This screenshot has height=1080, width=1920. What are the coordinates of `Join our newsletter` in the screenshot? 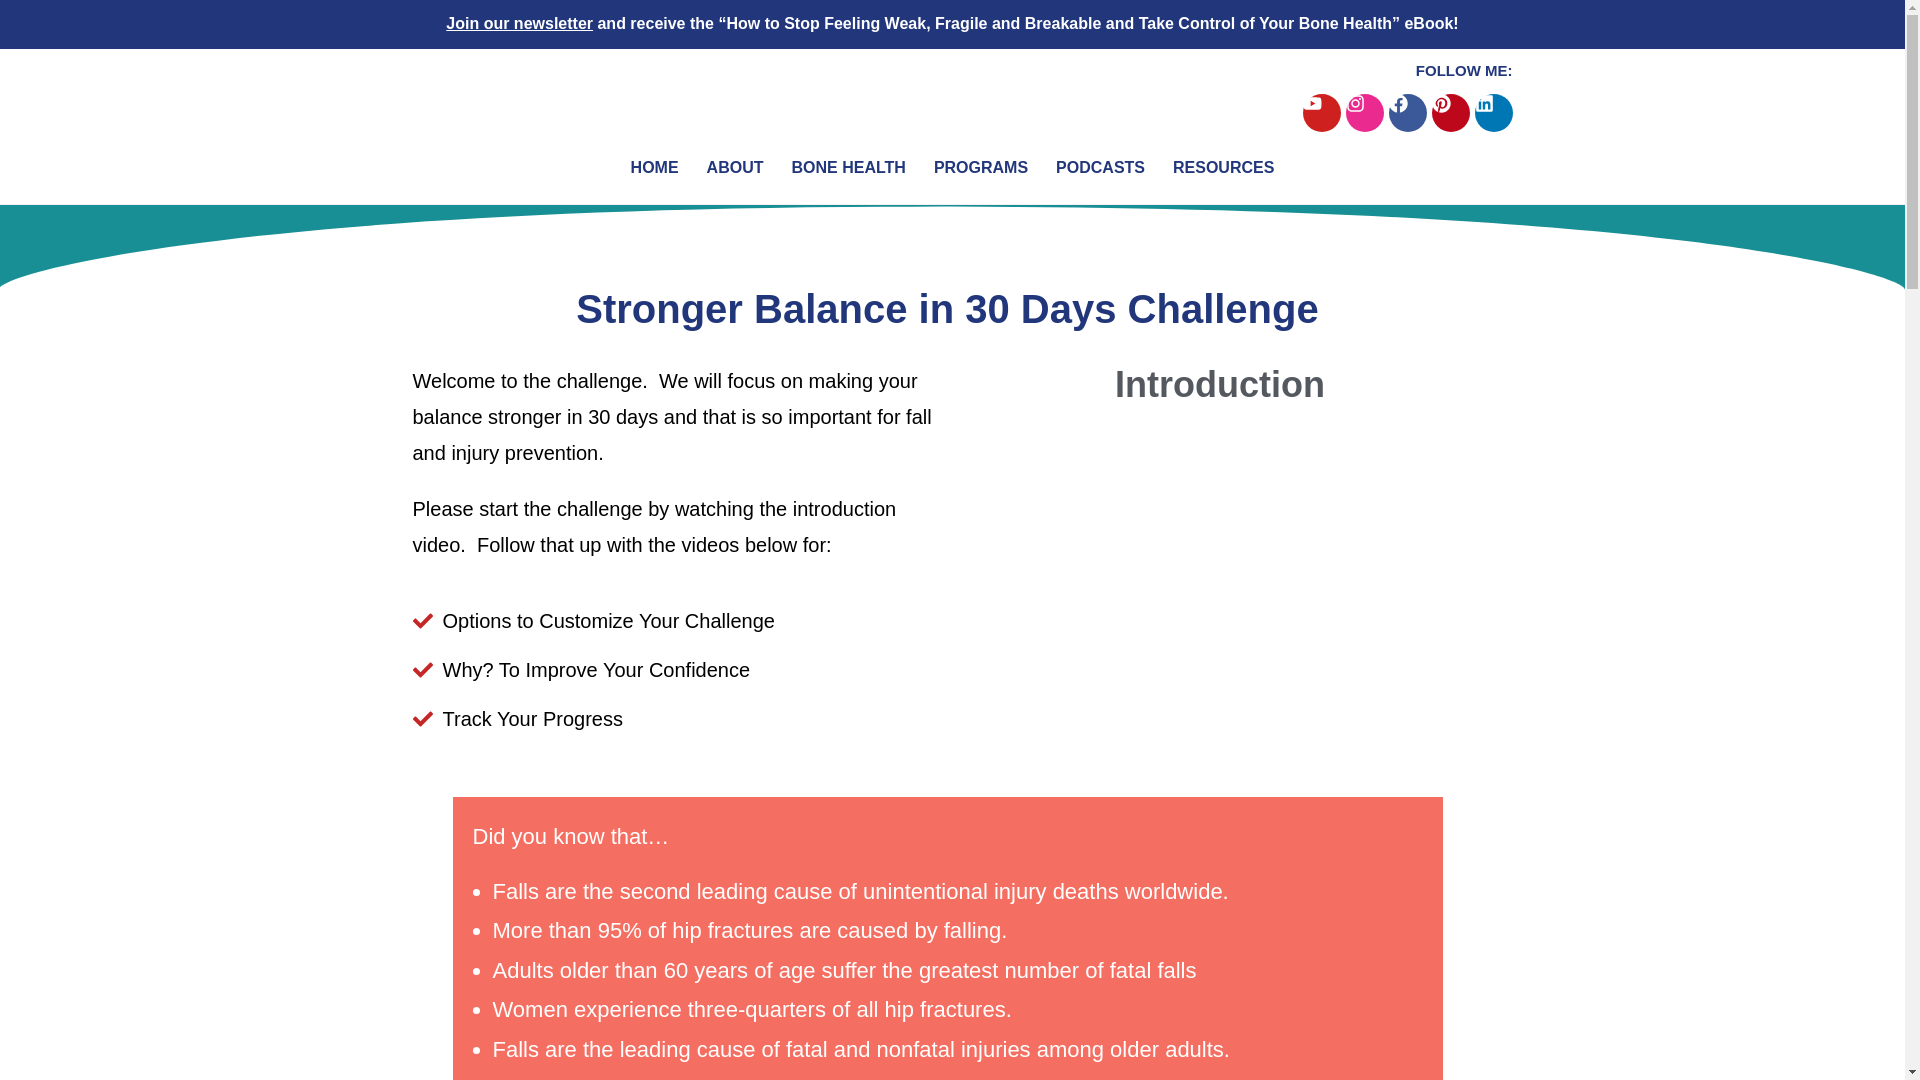 It's located at (519, 24).